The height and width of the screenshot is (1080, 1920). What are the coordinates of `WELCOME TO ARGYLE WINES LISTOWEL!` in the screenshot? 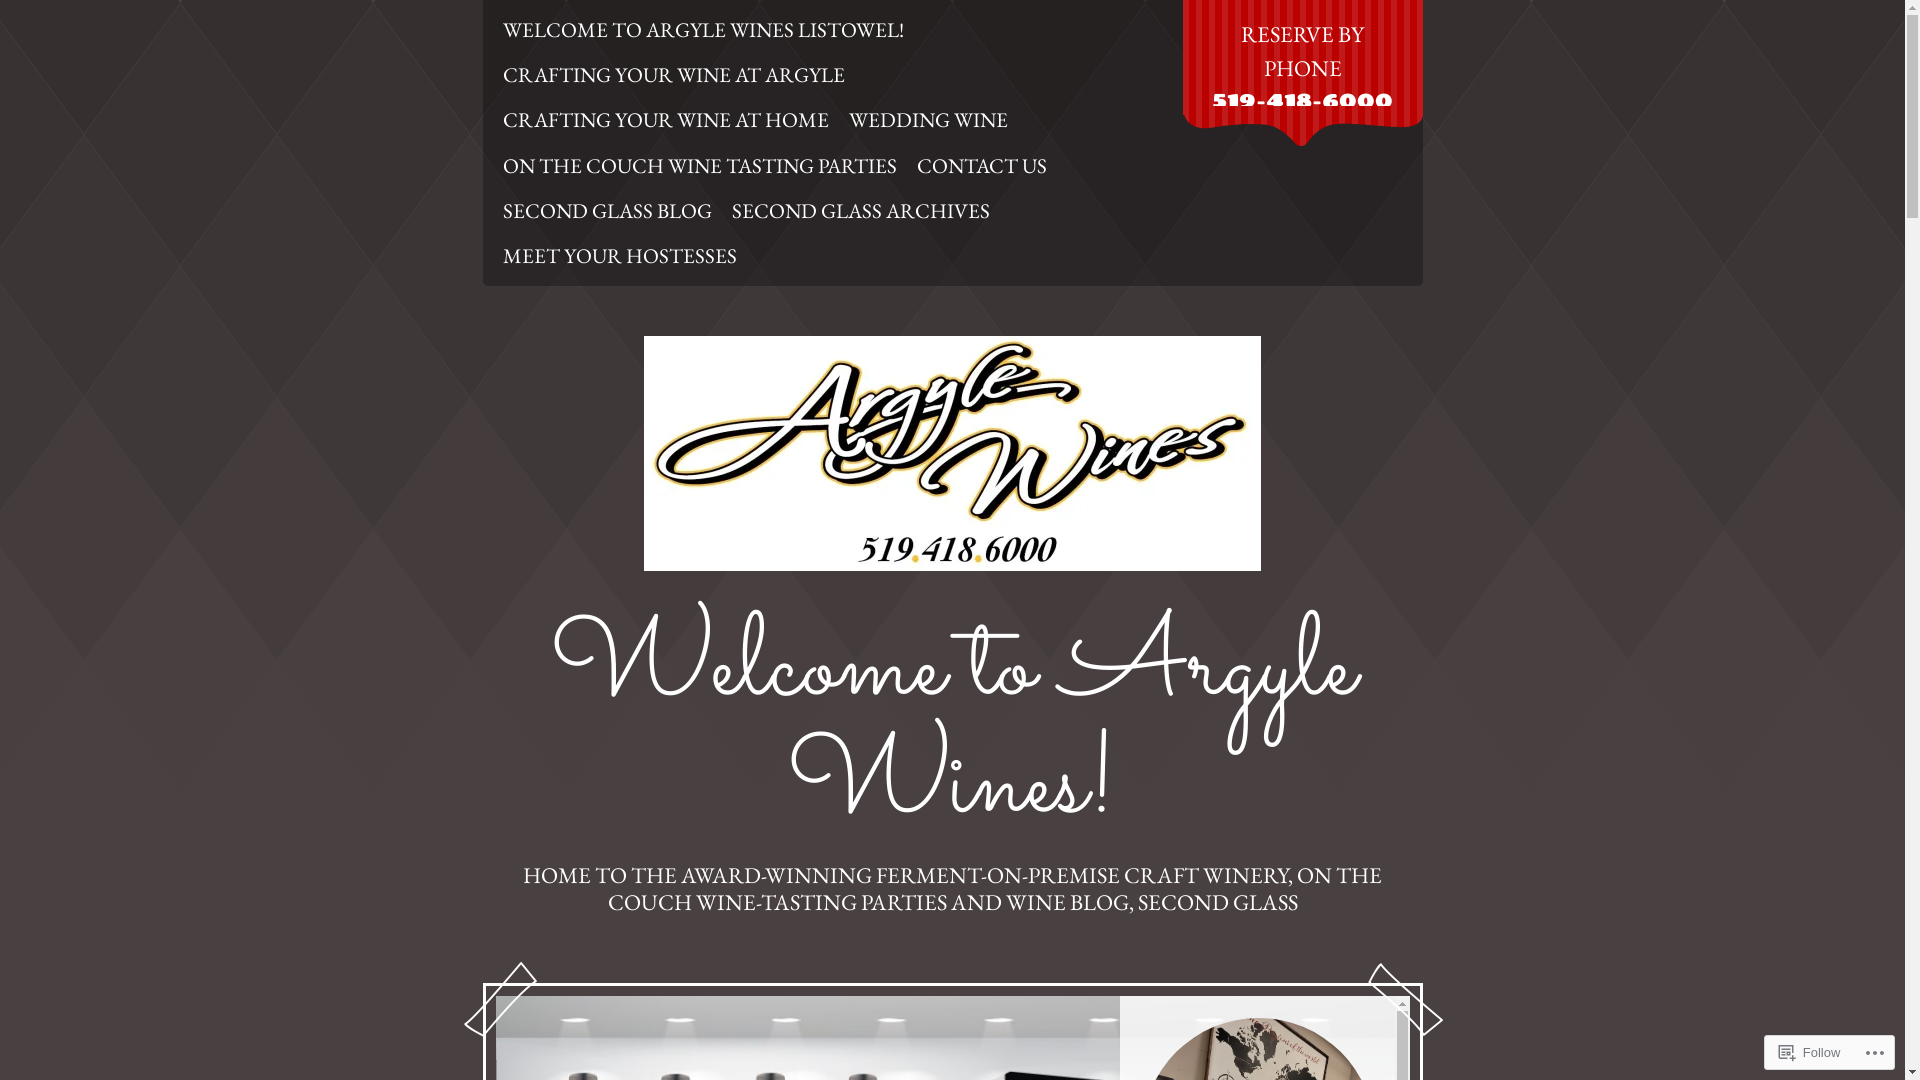 It's located at (702, 30).